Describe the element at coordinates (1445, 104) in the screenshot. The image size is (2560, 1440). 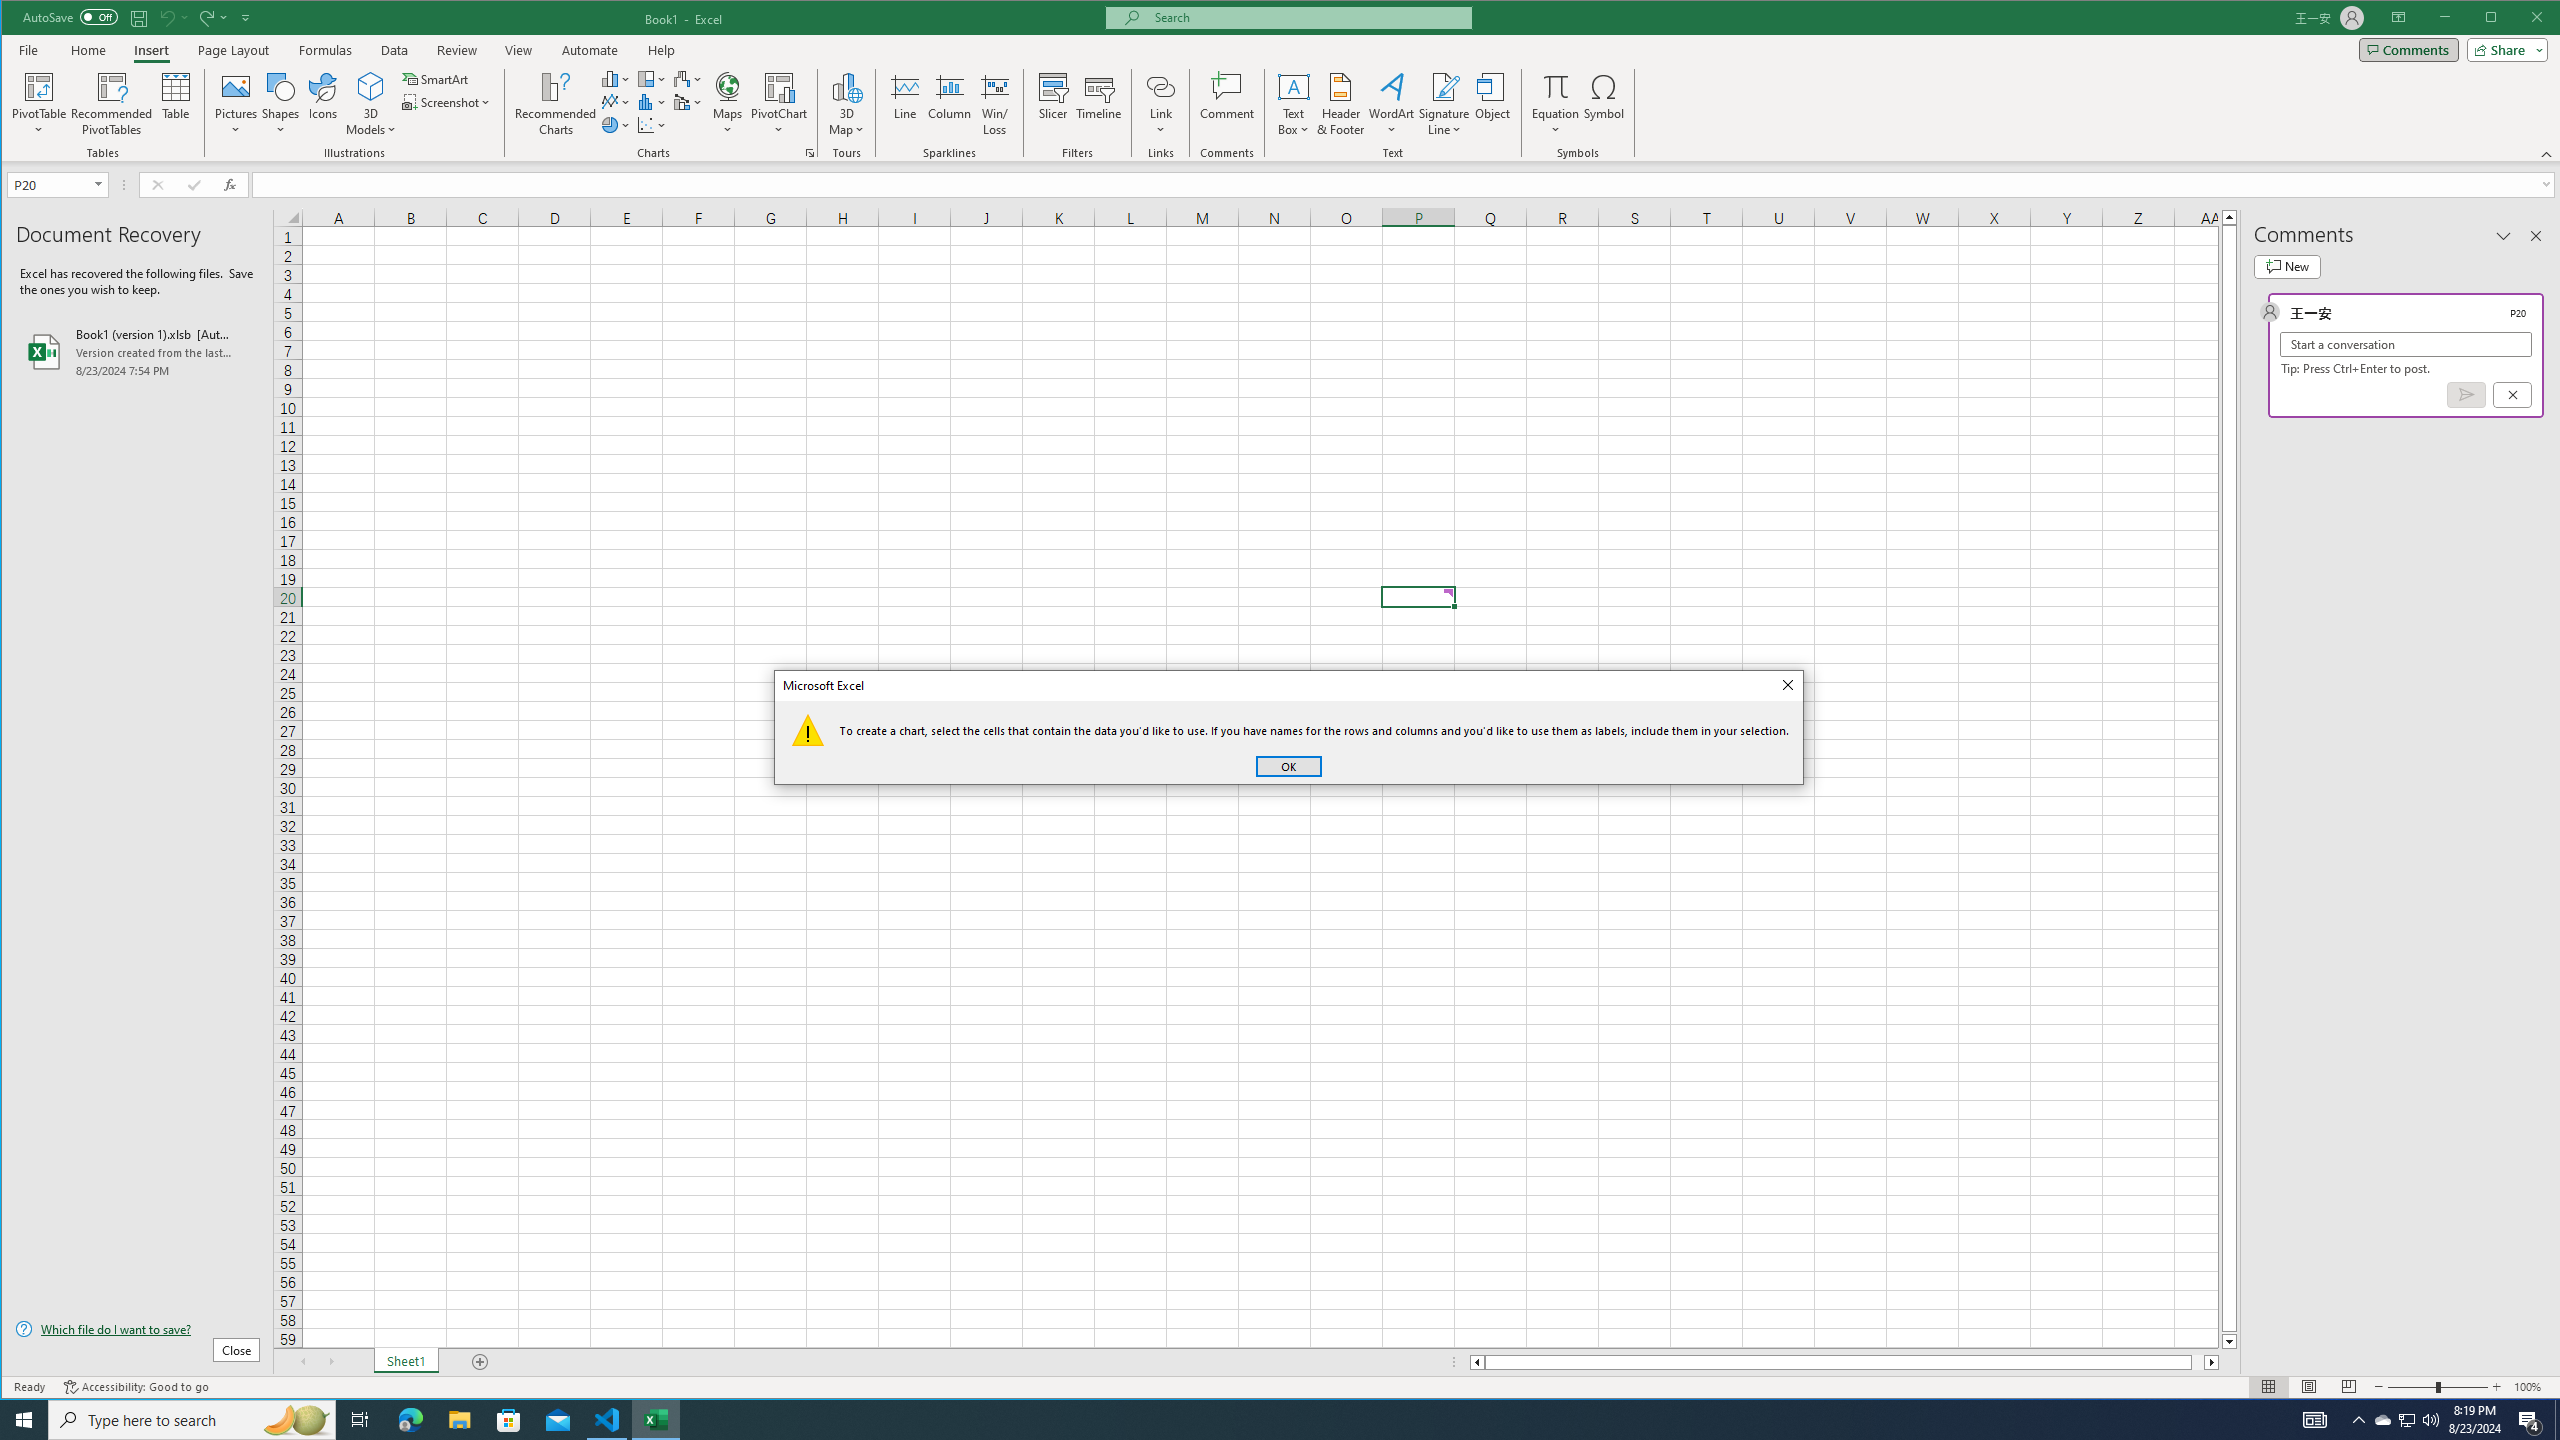
I see `Signature Line` at that location.